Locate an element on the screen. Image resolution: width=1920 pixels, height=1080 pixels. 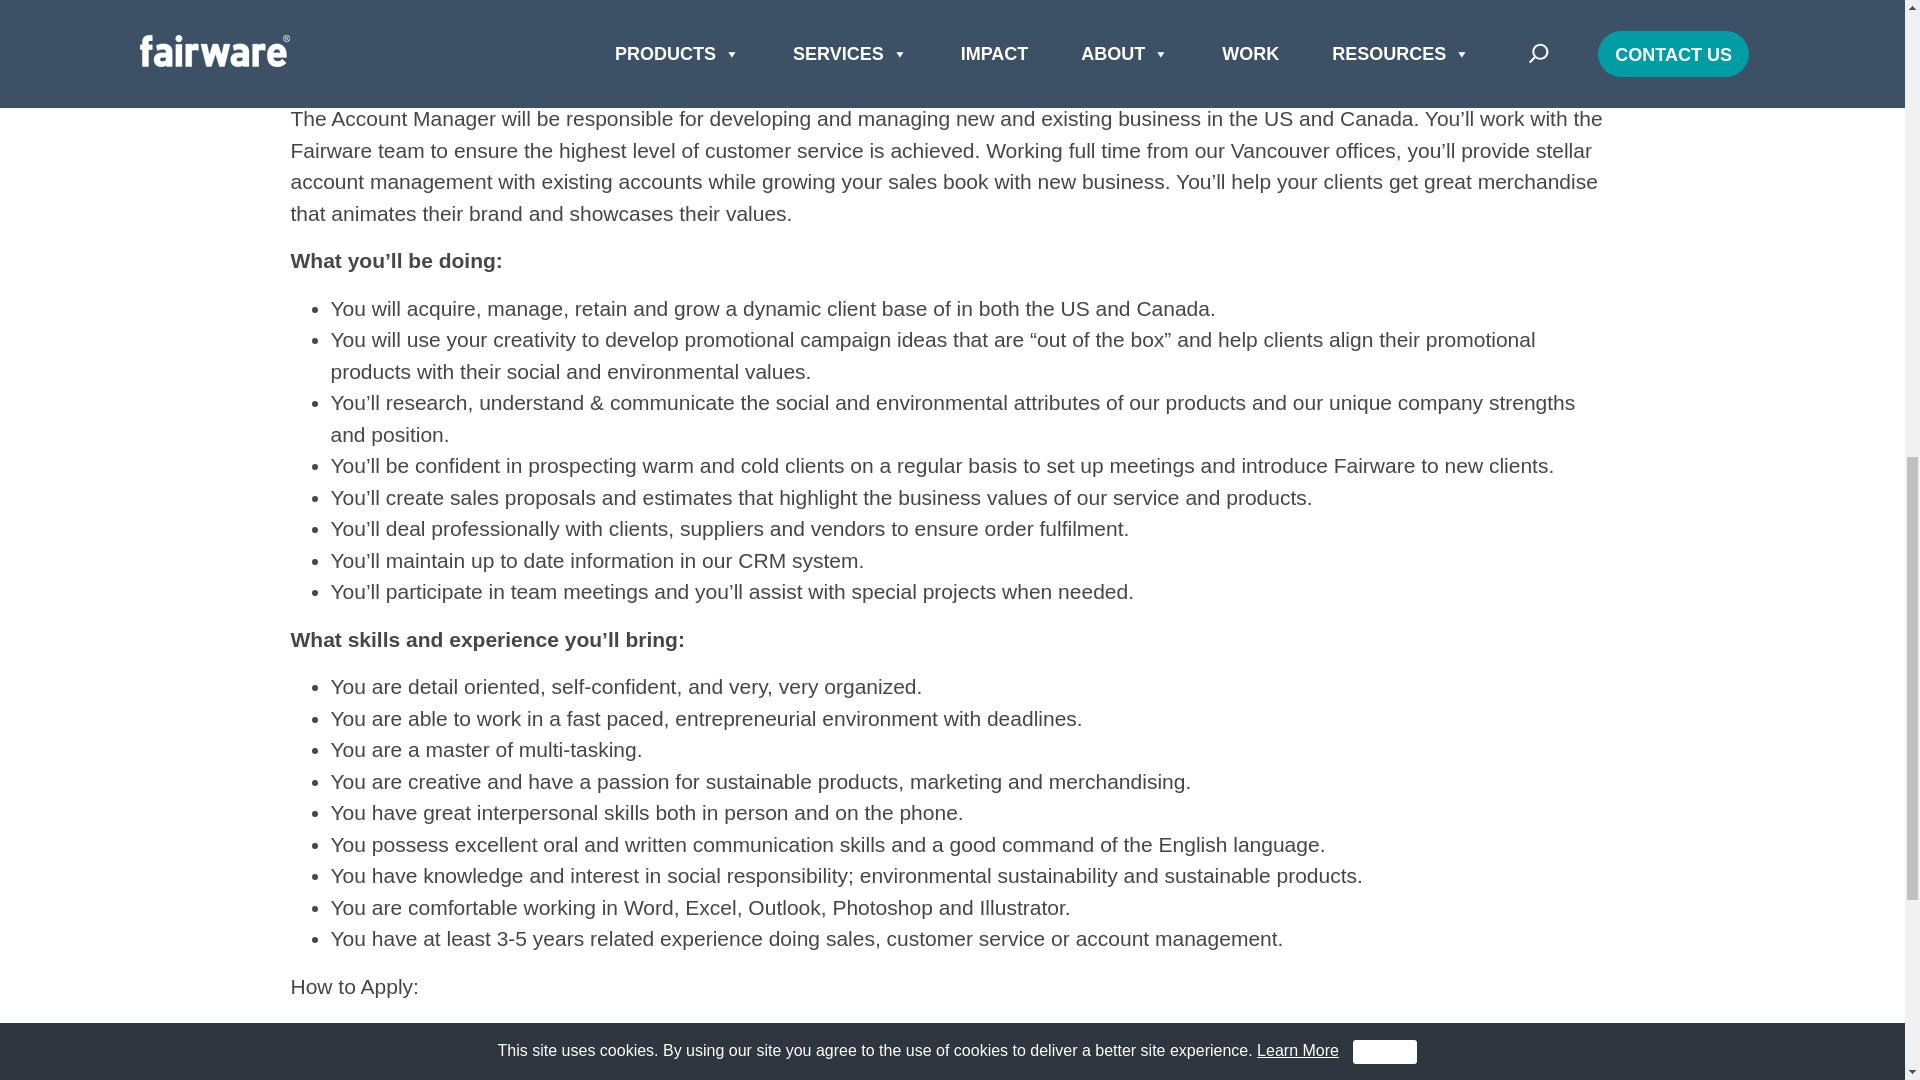
www.fairware.com is located at coordinates (526, 22).